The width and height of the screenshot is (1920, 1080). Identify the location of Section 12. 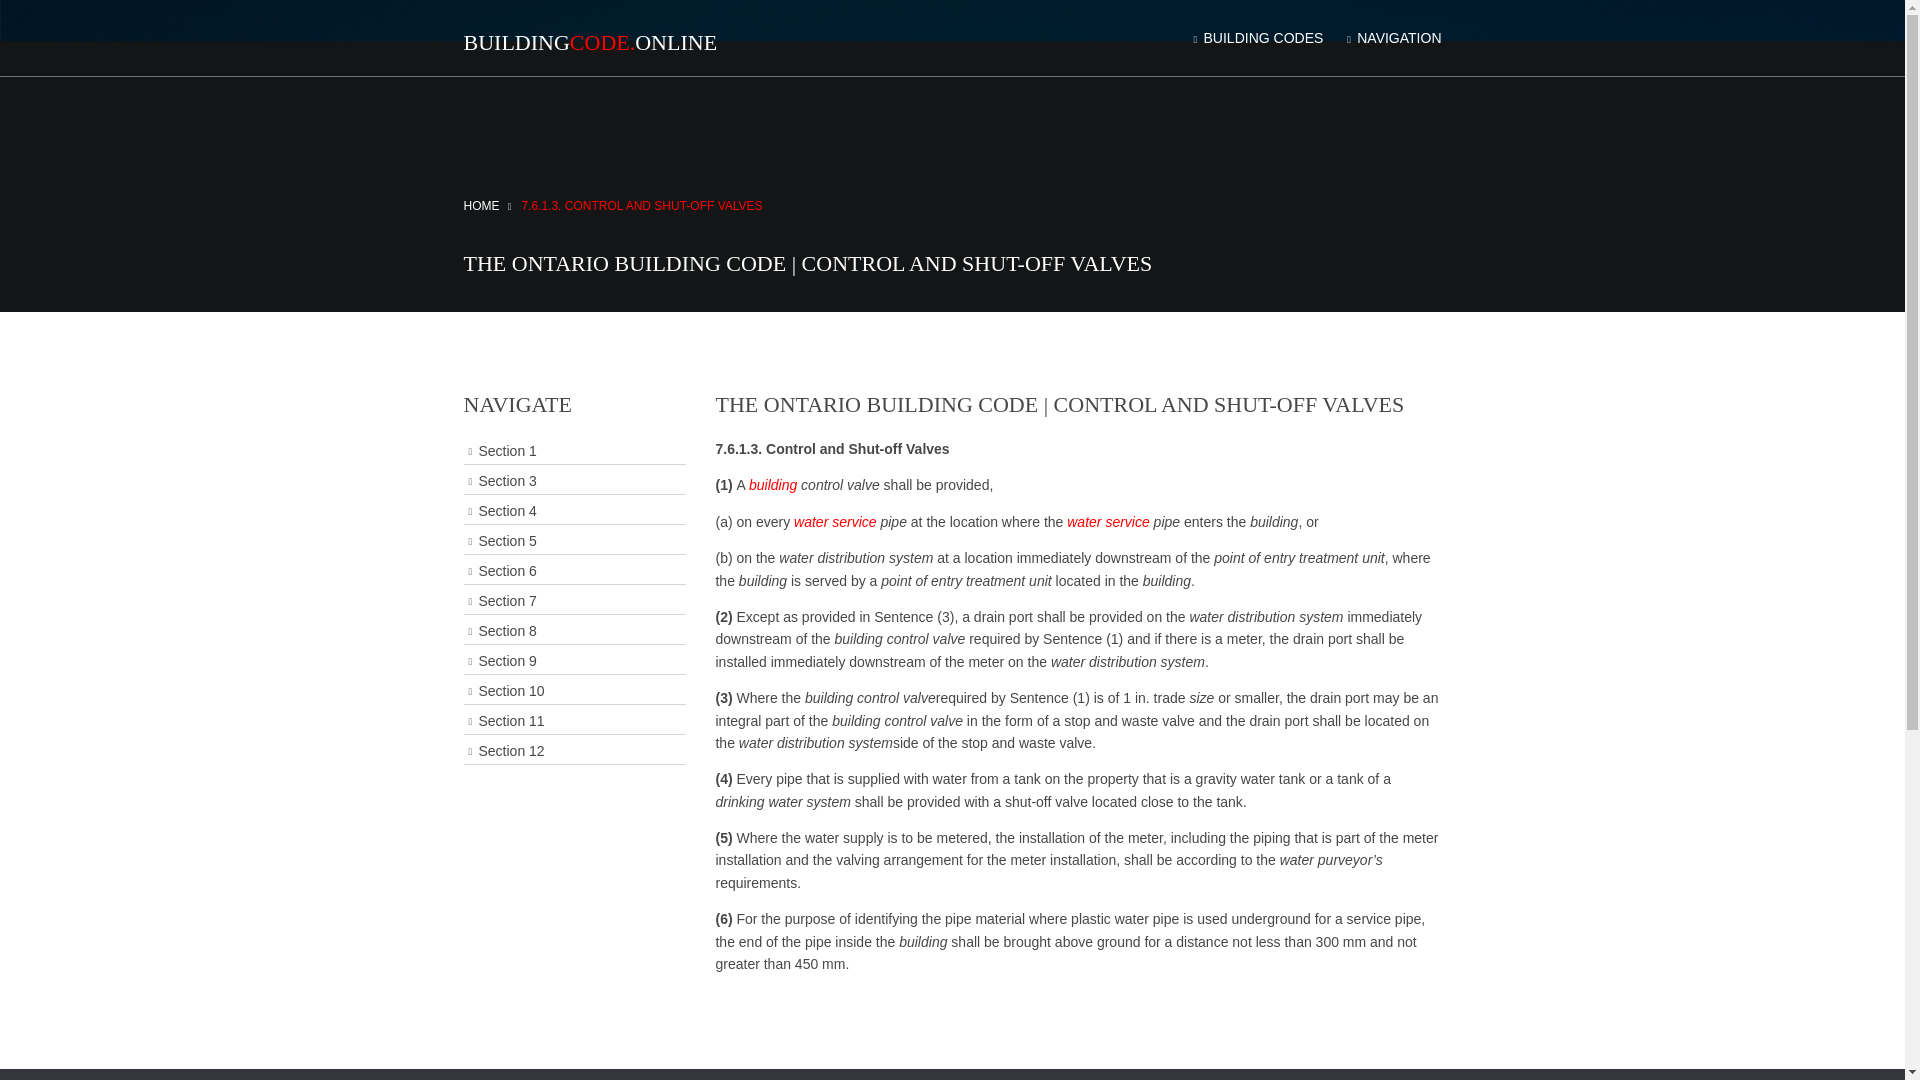
(574, 750).